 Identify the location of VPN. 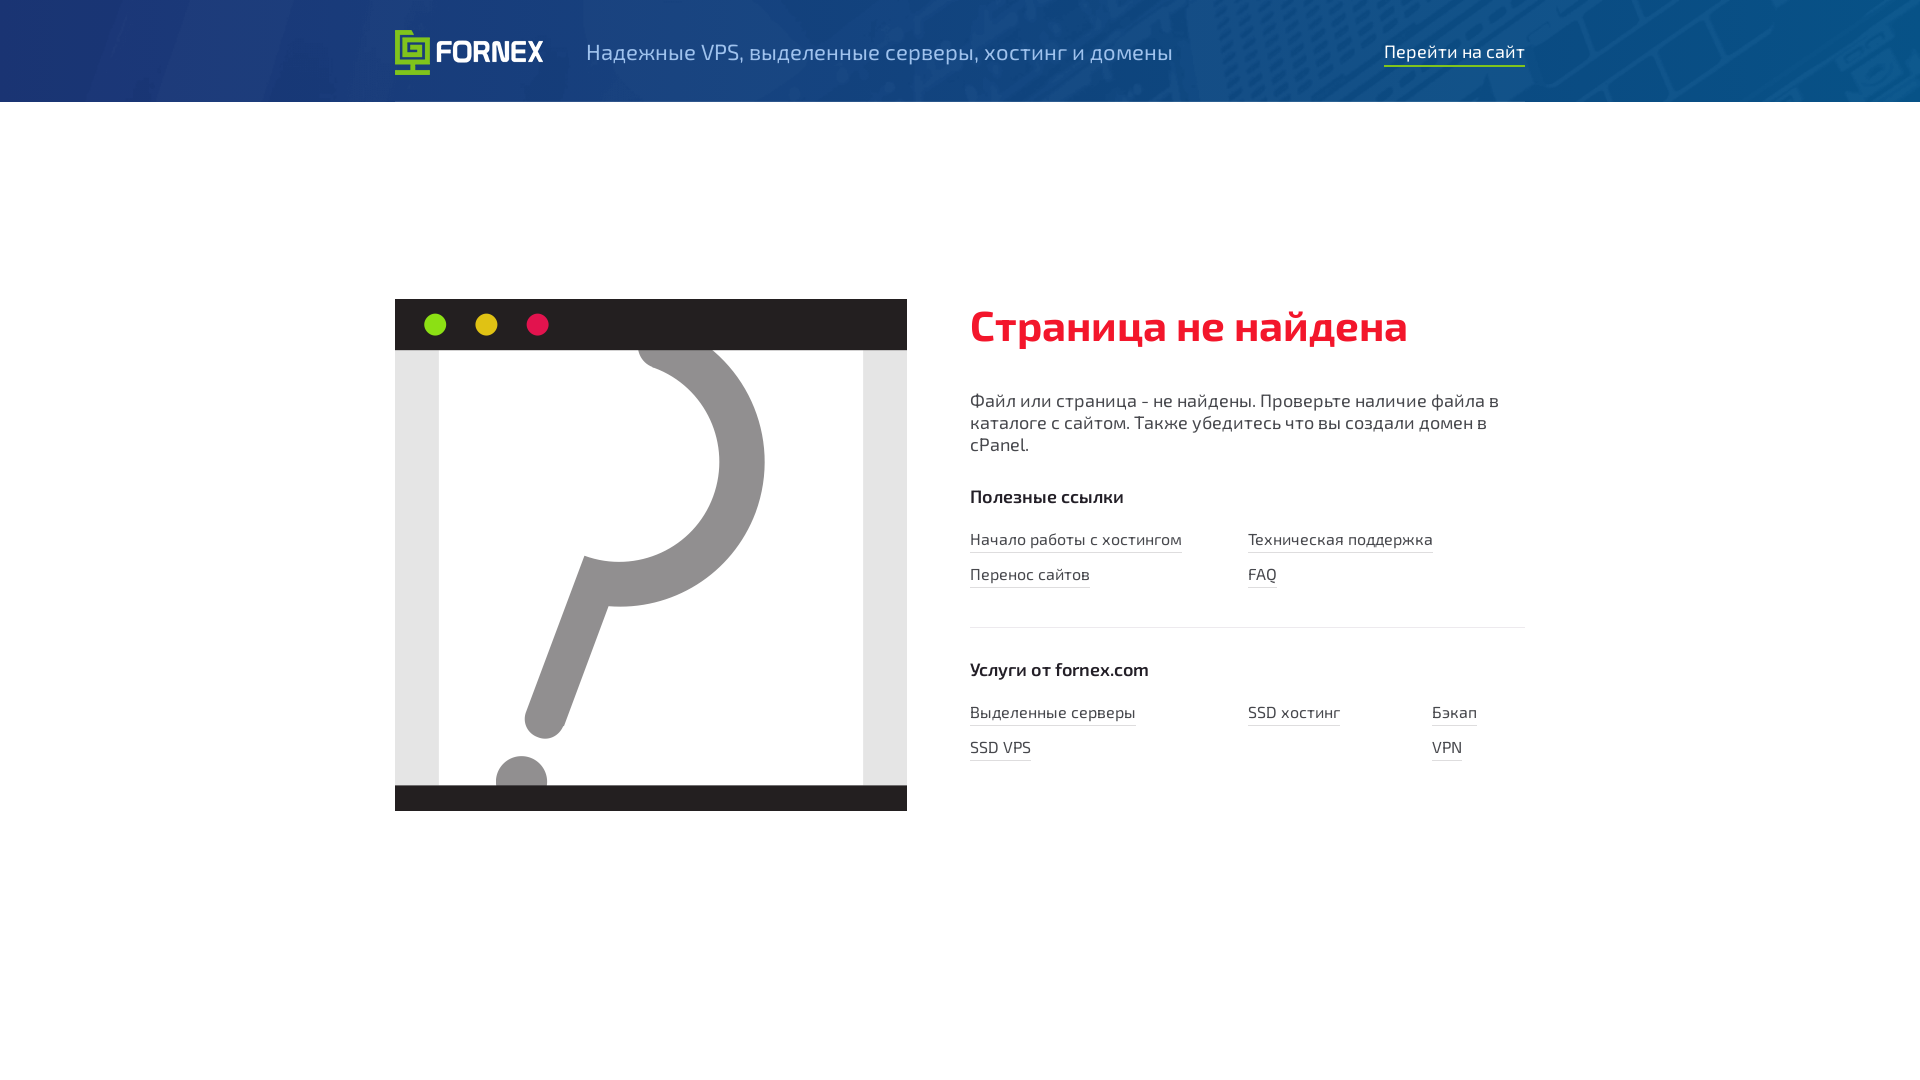
(1447, 749).